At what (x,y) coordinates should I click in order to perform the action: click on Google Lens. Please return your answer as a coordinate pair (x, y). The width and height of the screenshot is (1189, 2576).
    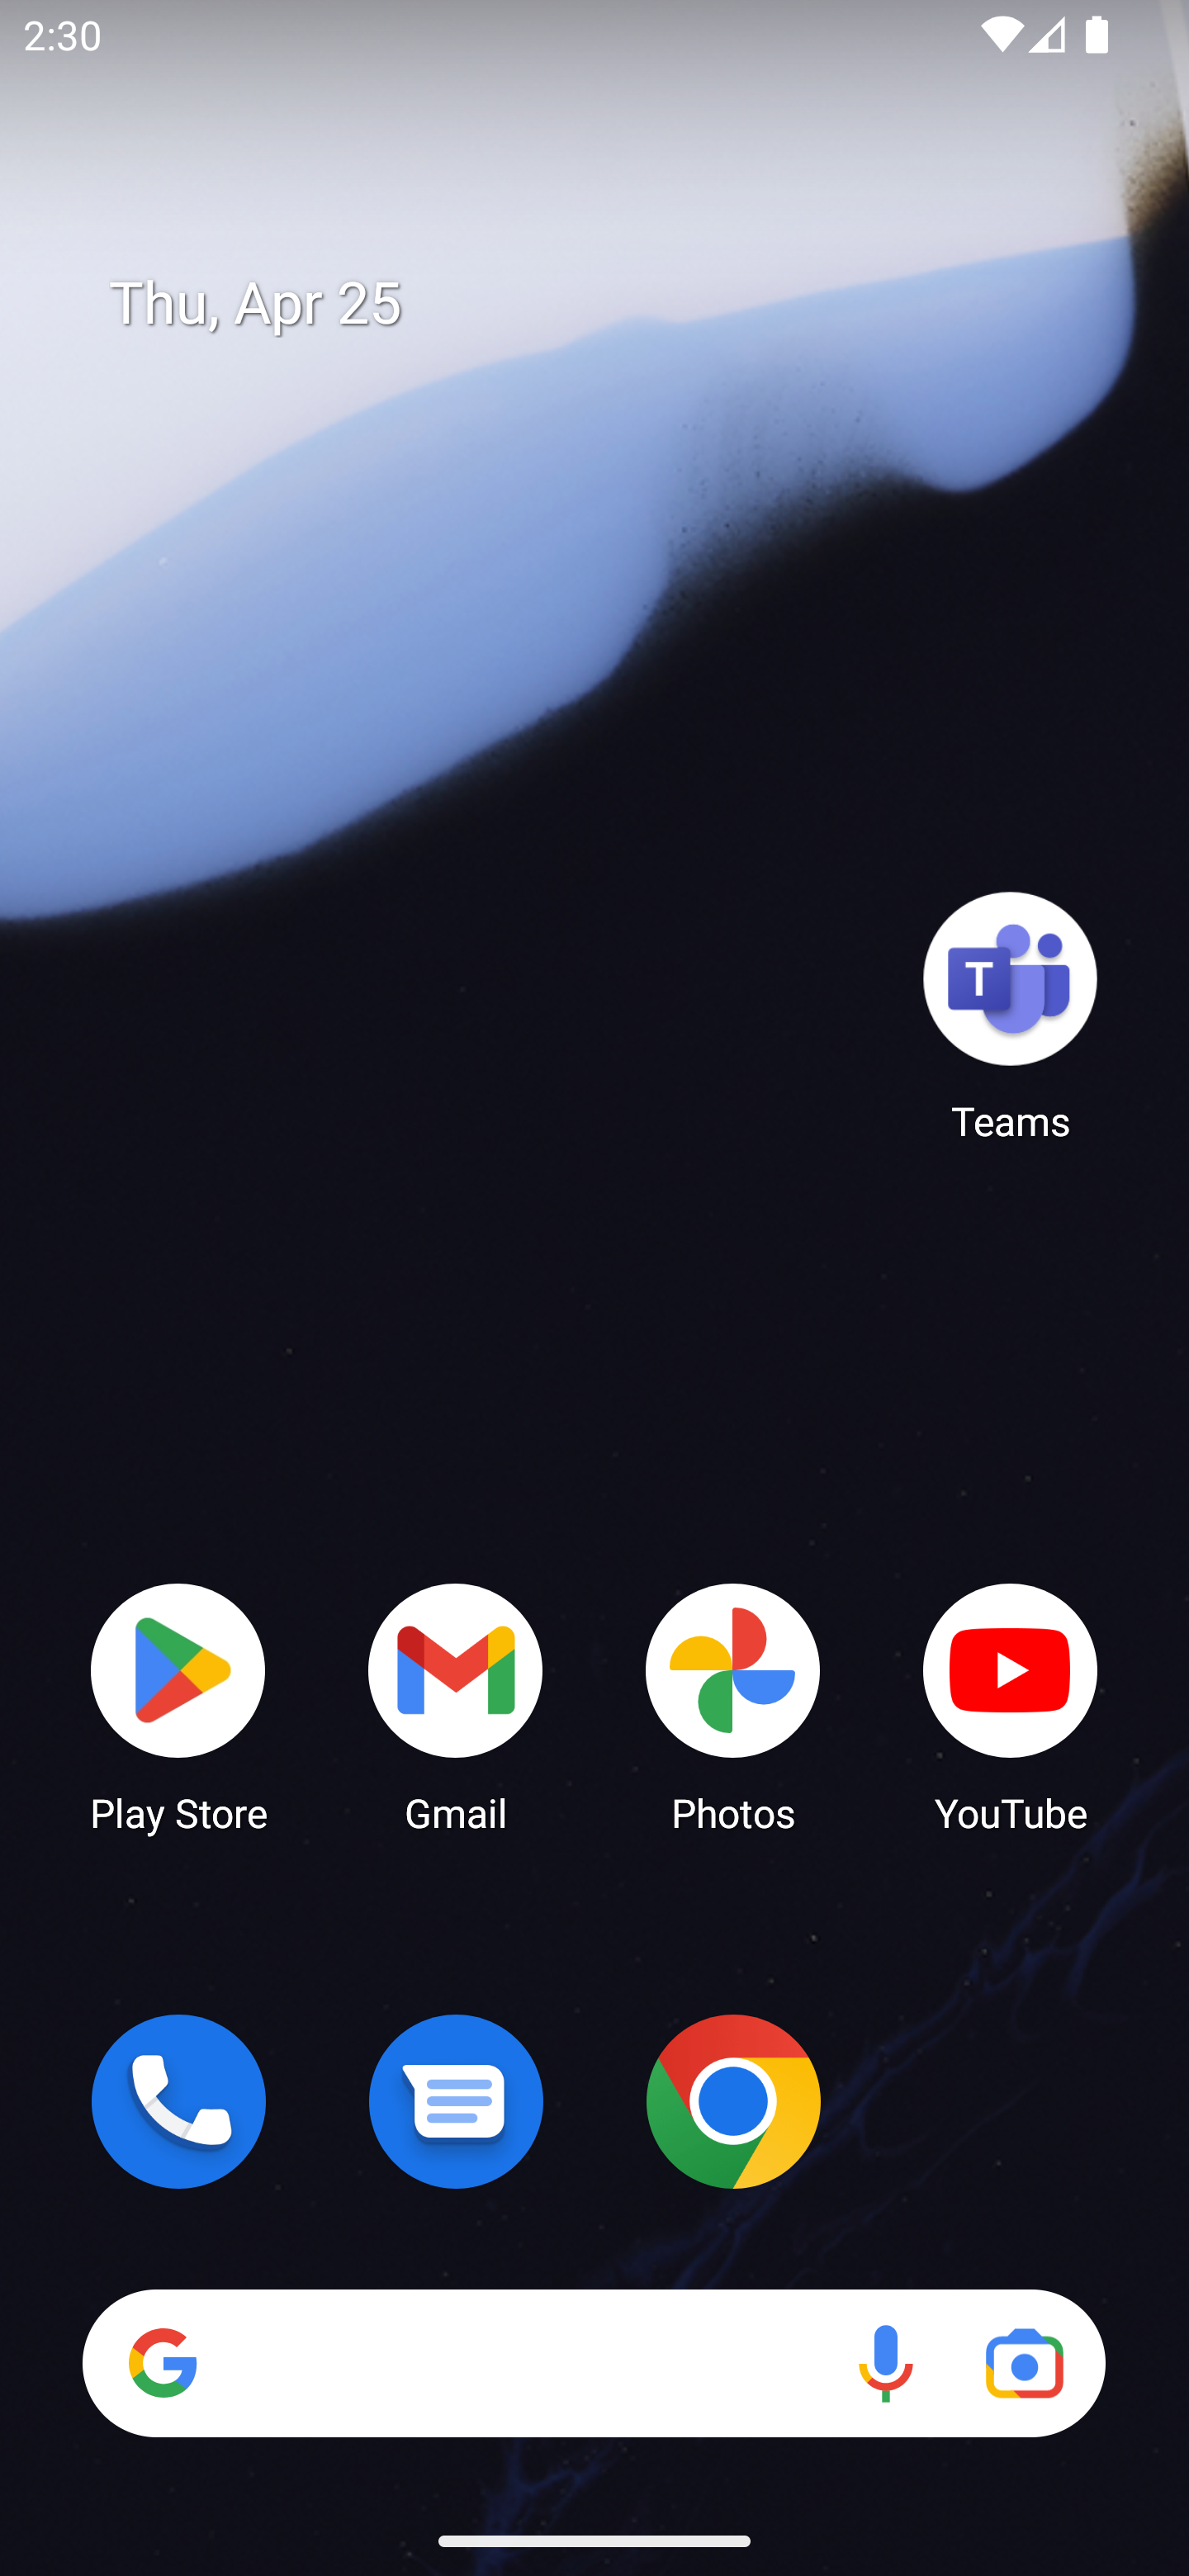
    Looking at the image, I should click on (1024, 2363).